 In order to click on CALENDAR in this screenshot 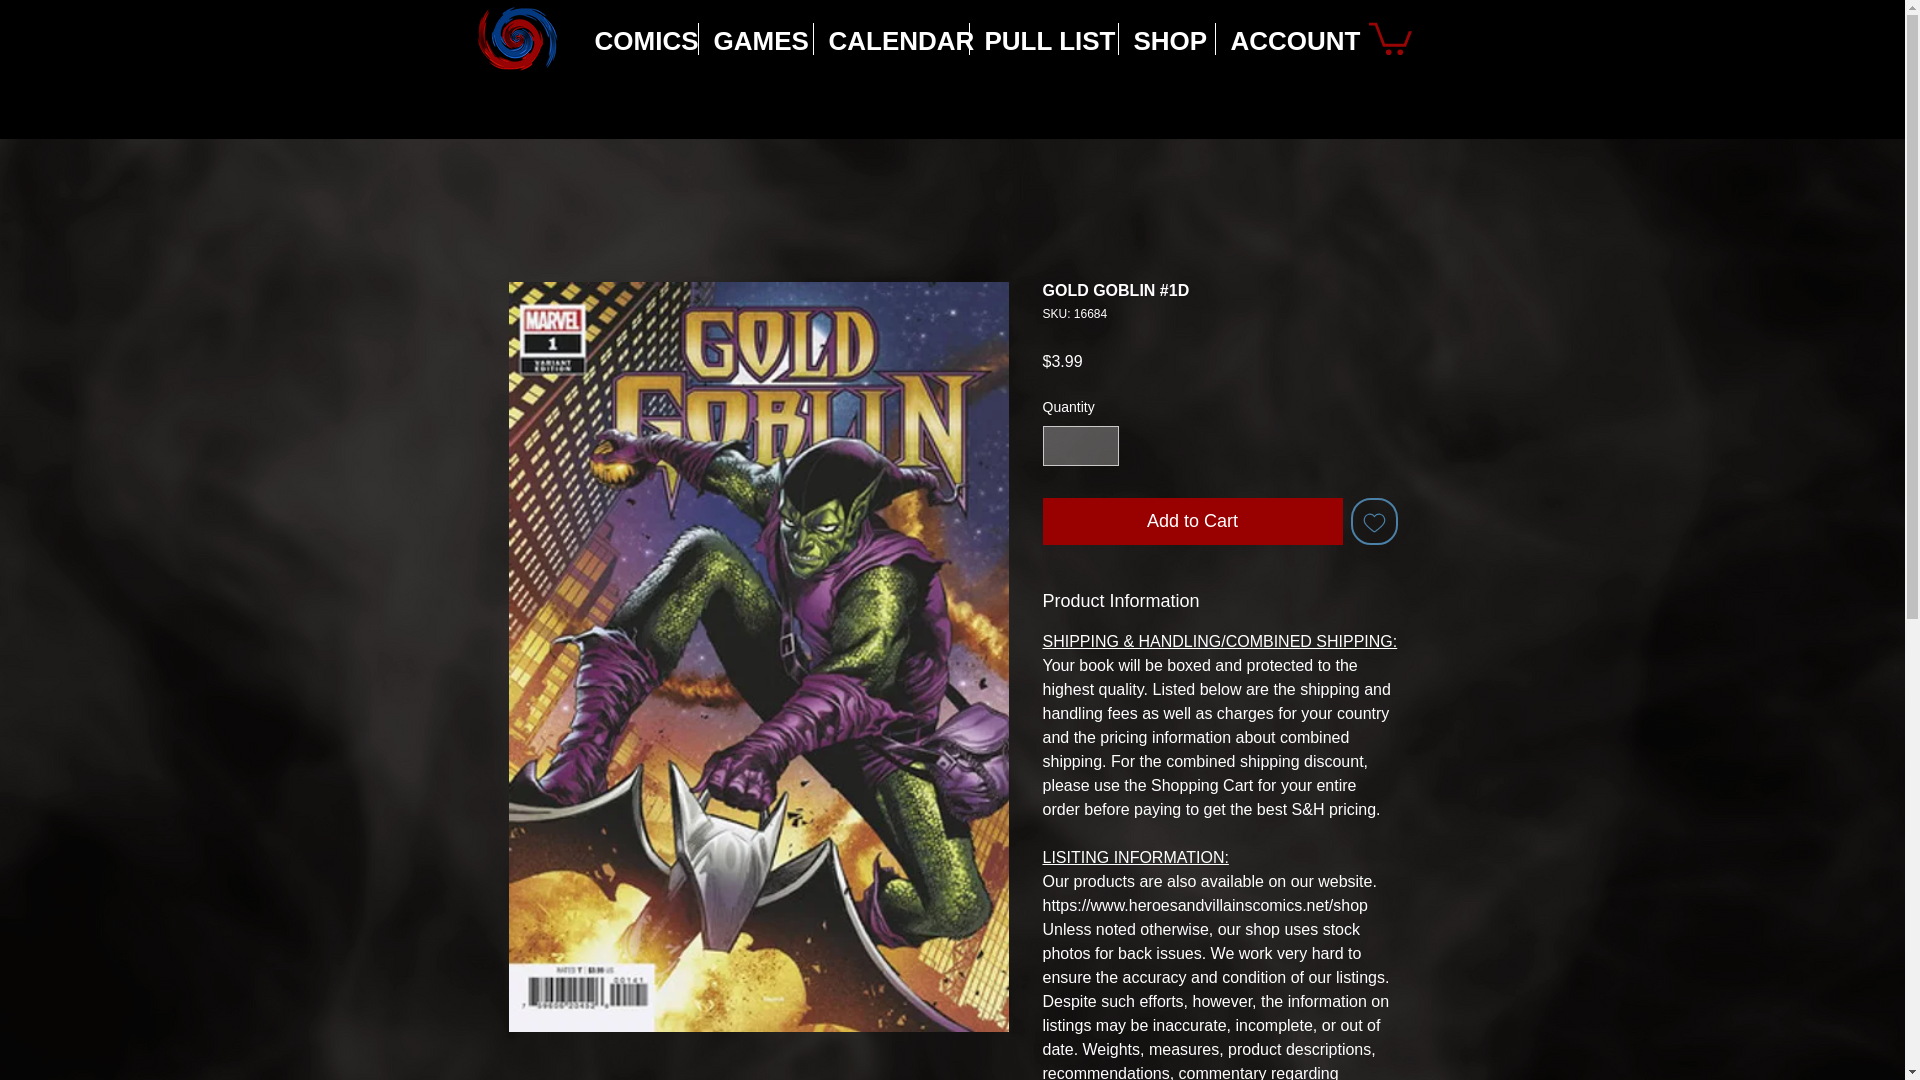, I will do `click(892, 38)`.